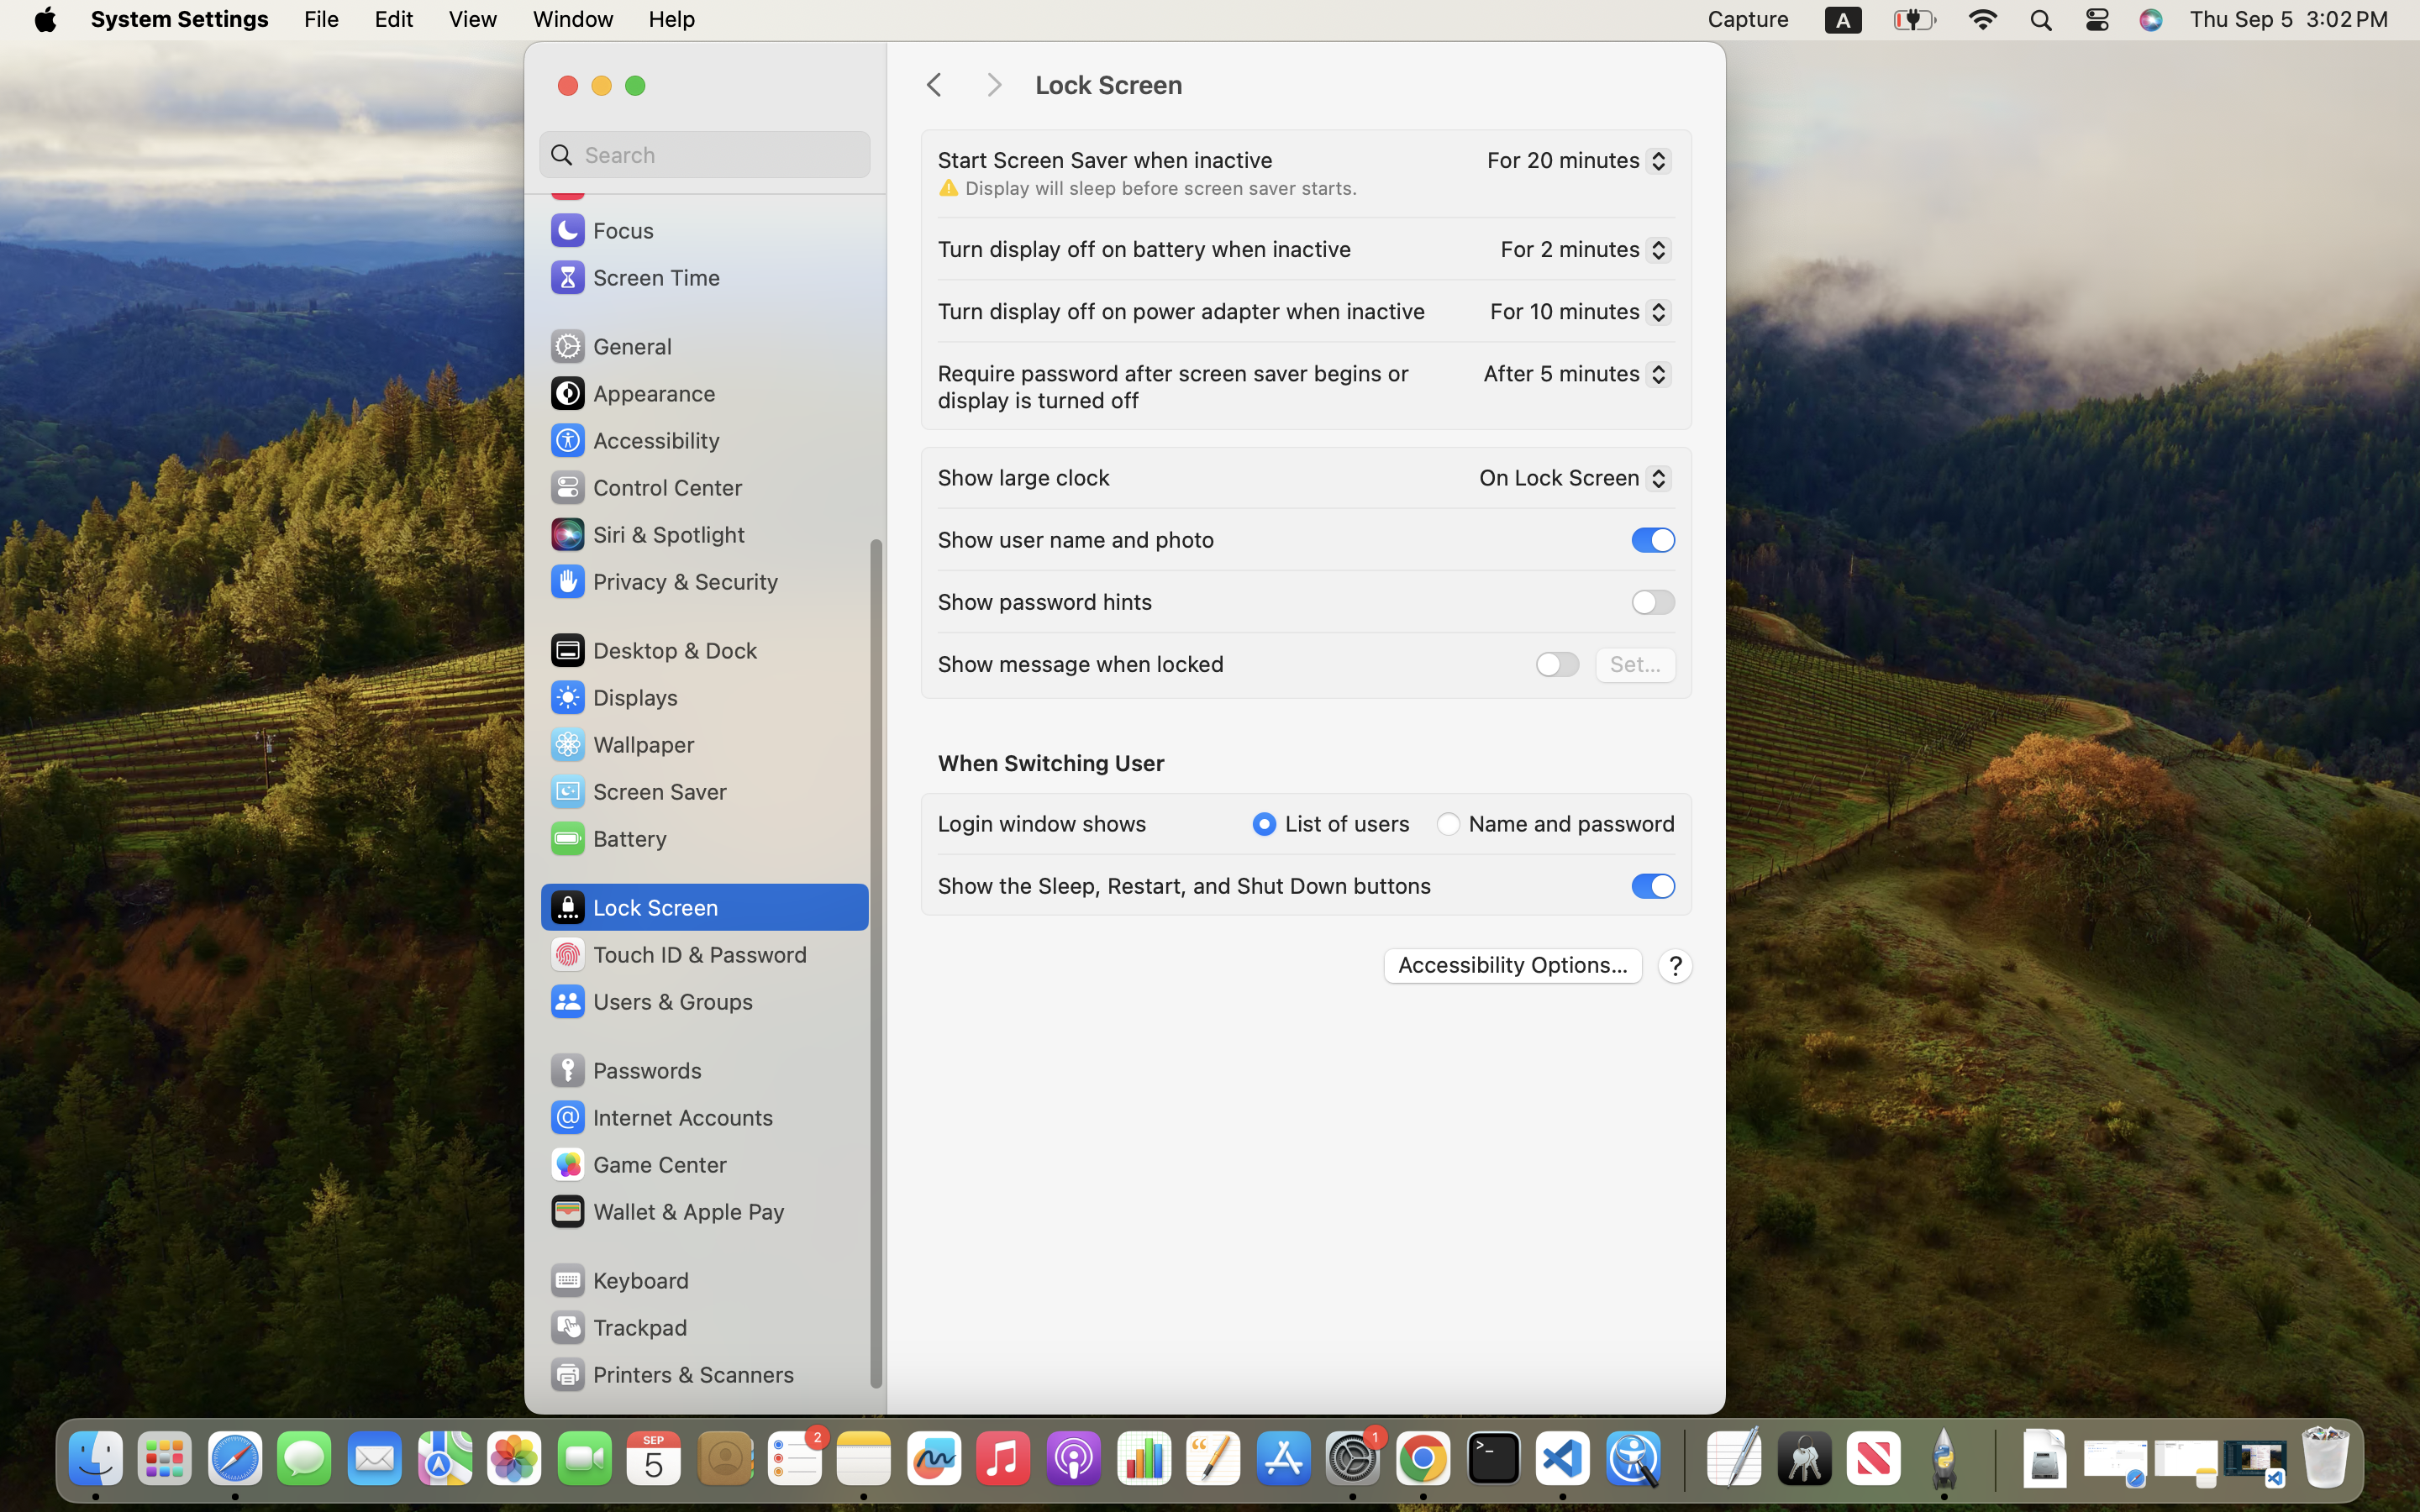 The width and height of the screenshot is (2420, 1512). I want to click on Trackpad, so click(618, 1327).